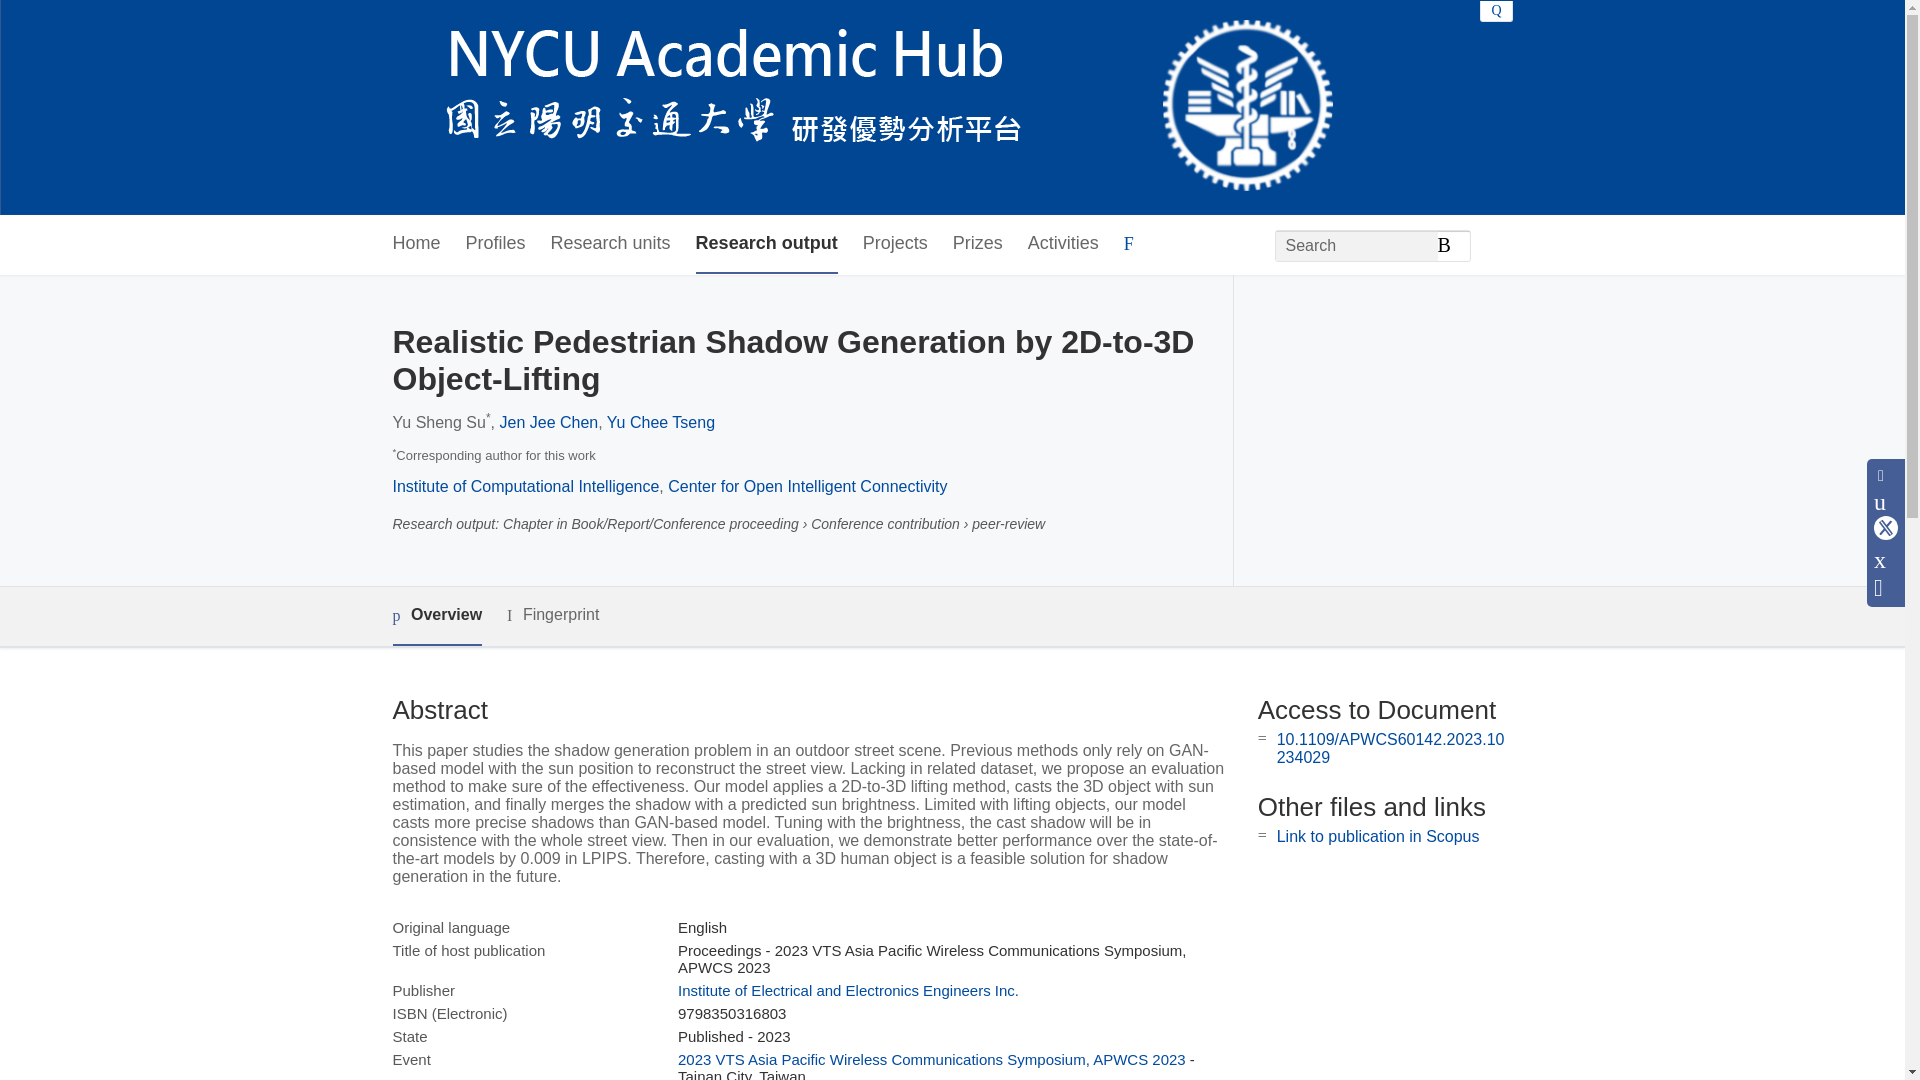 This screenshot has height=1080, width=1920. Describe the element at coordinates (524, 486) in the screenshot. I see `Institute of Computational Intelligence` at that location.